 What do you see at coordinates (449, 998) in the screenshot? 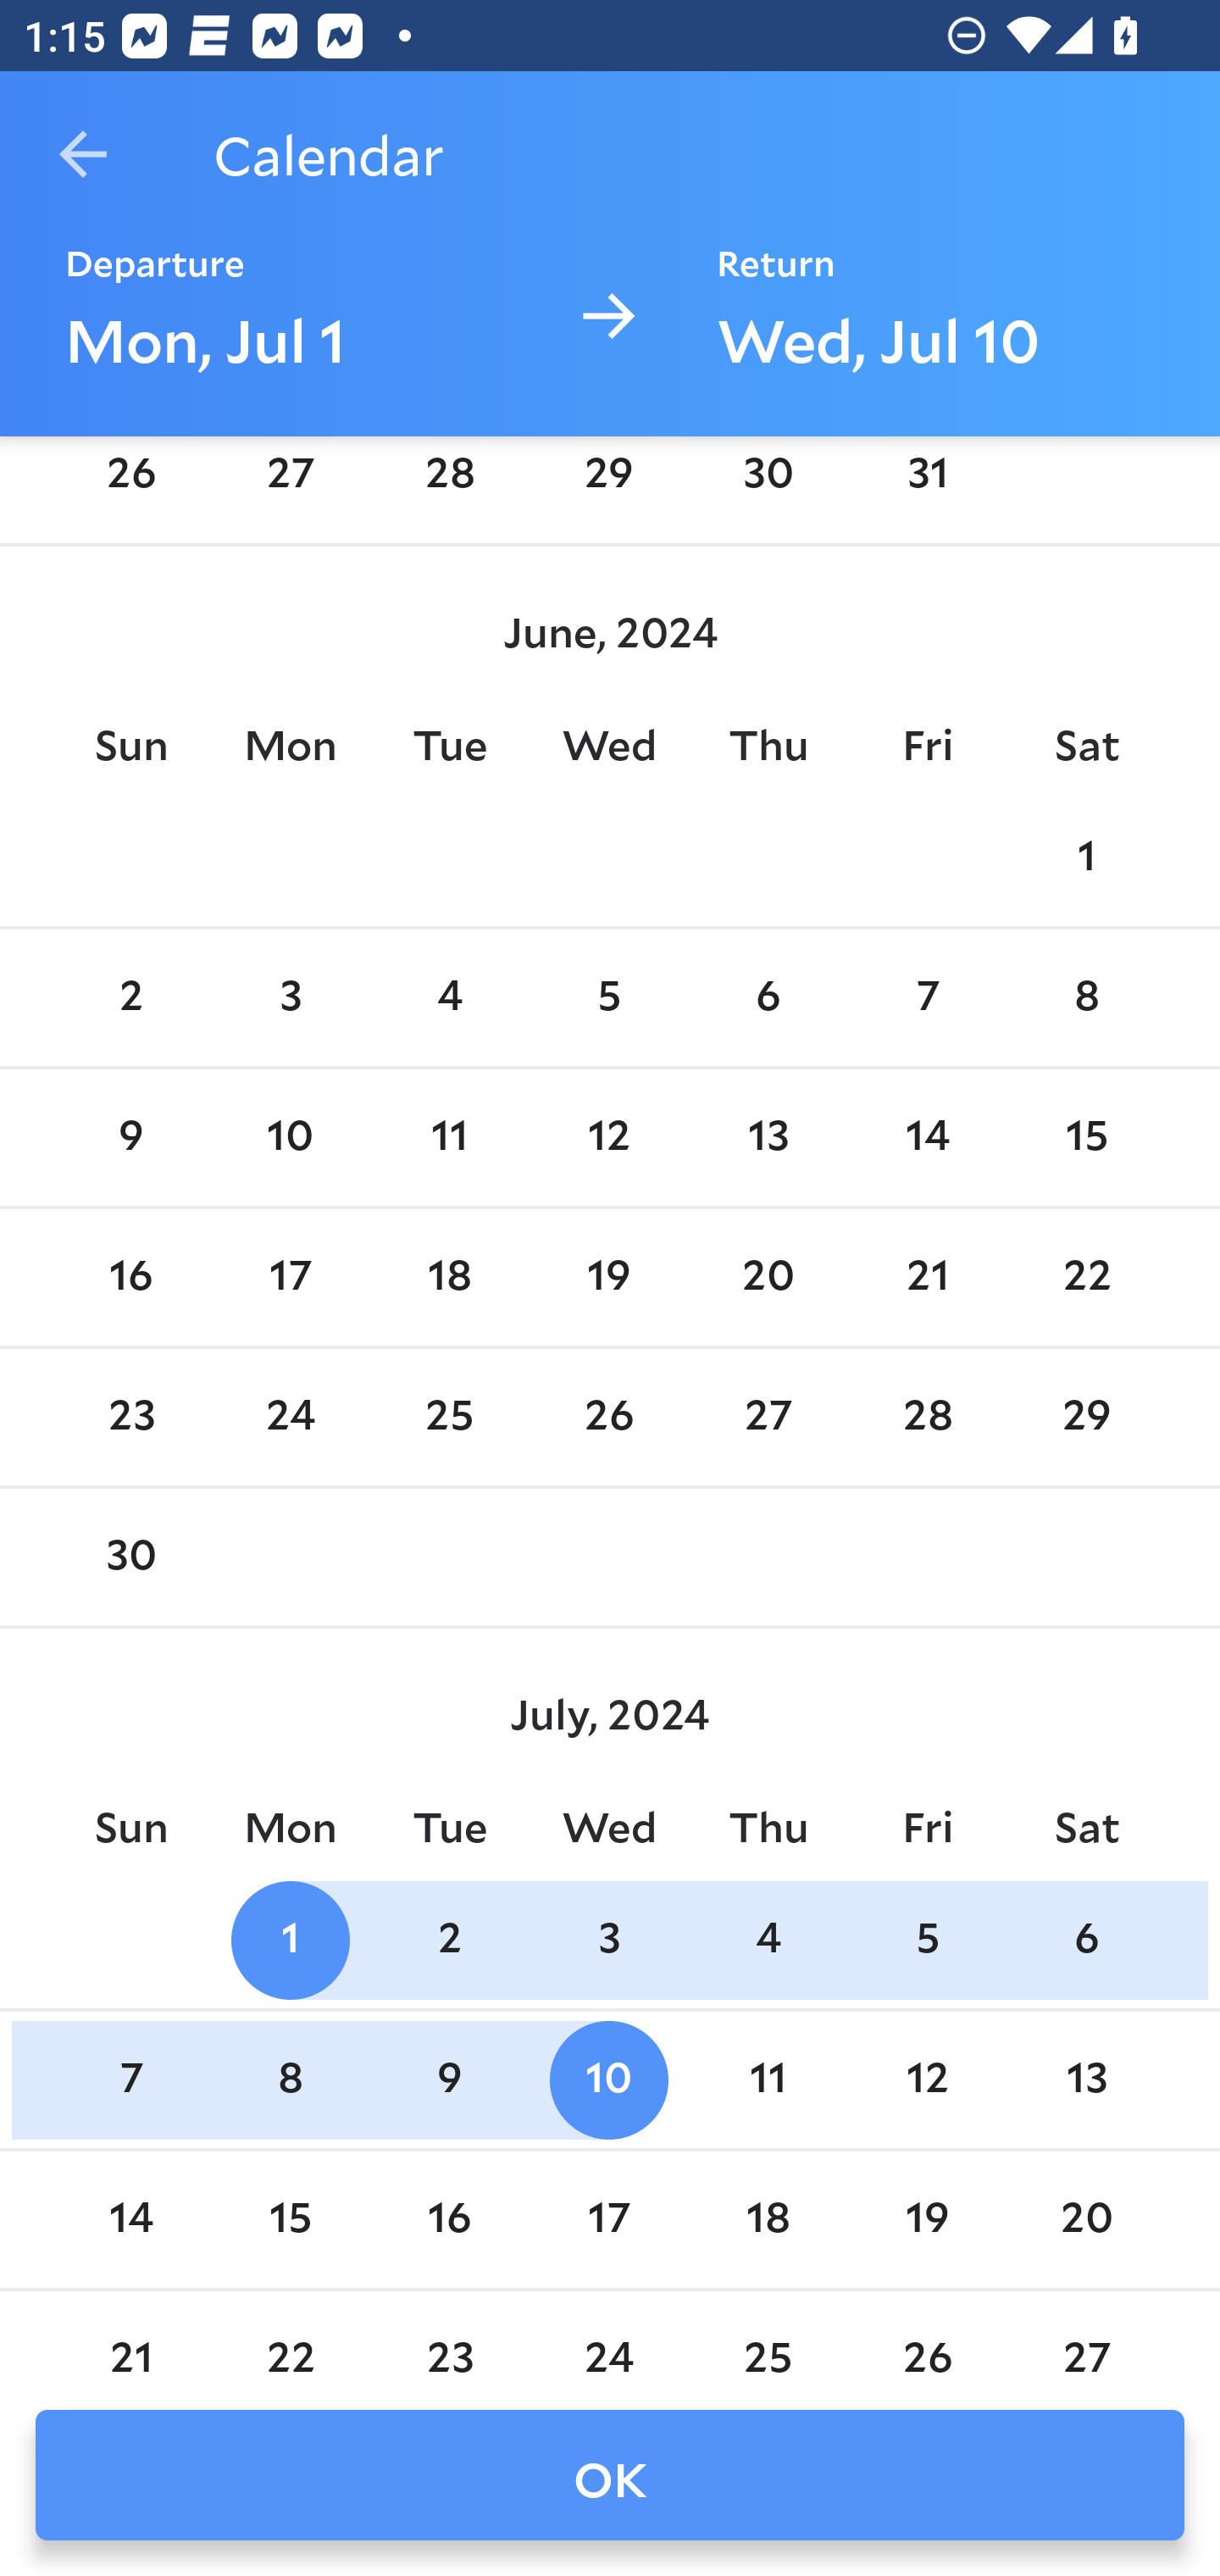
I see `4` at bounding box center [449, 998].